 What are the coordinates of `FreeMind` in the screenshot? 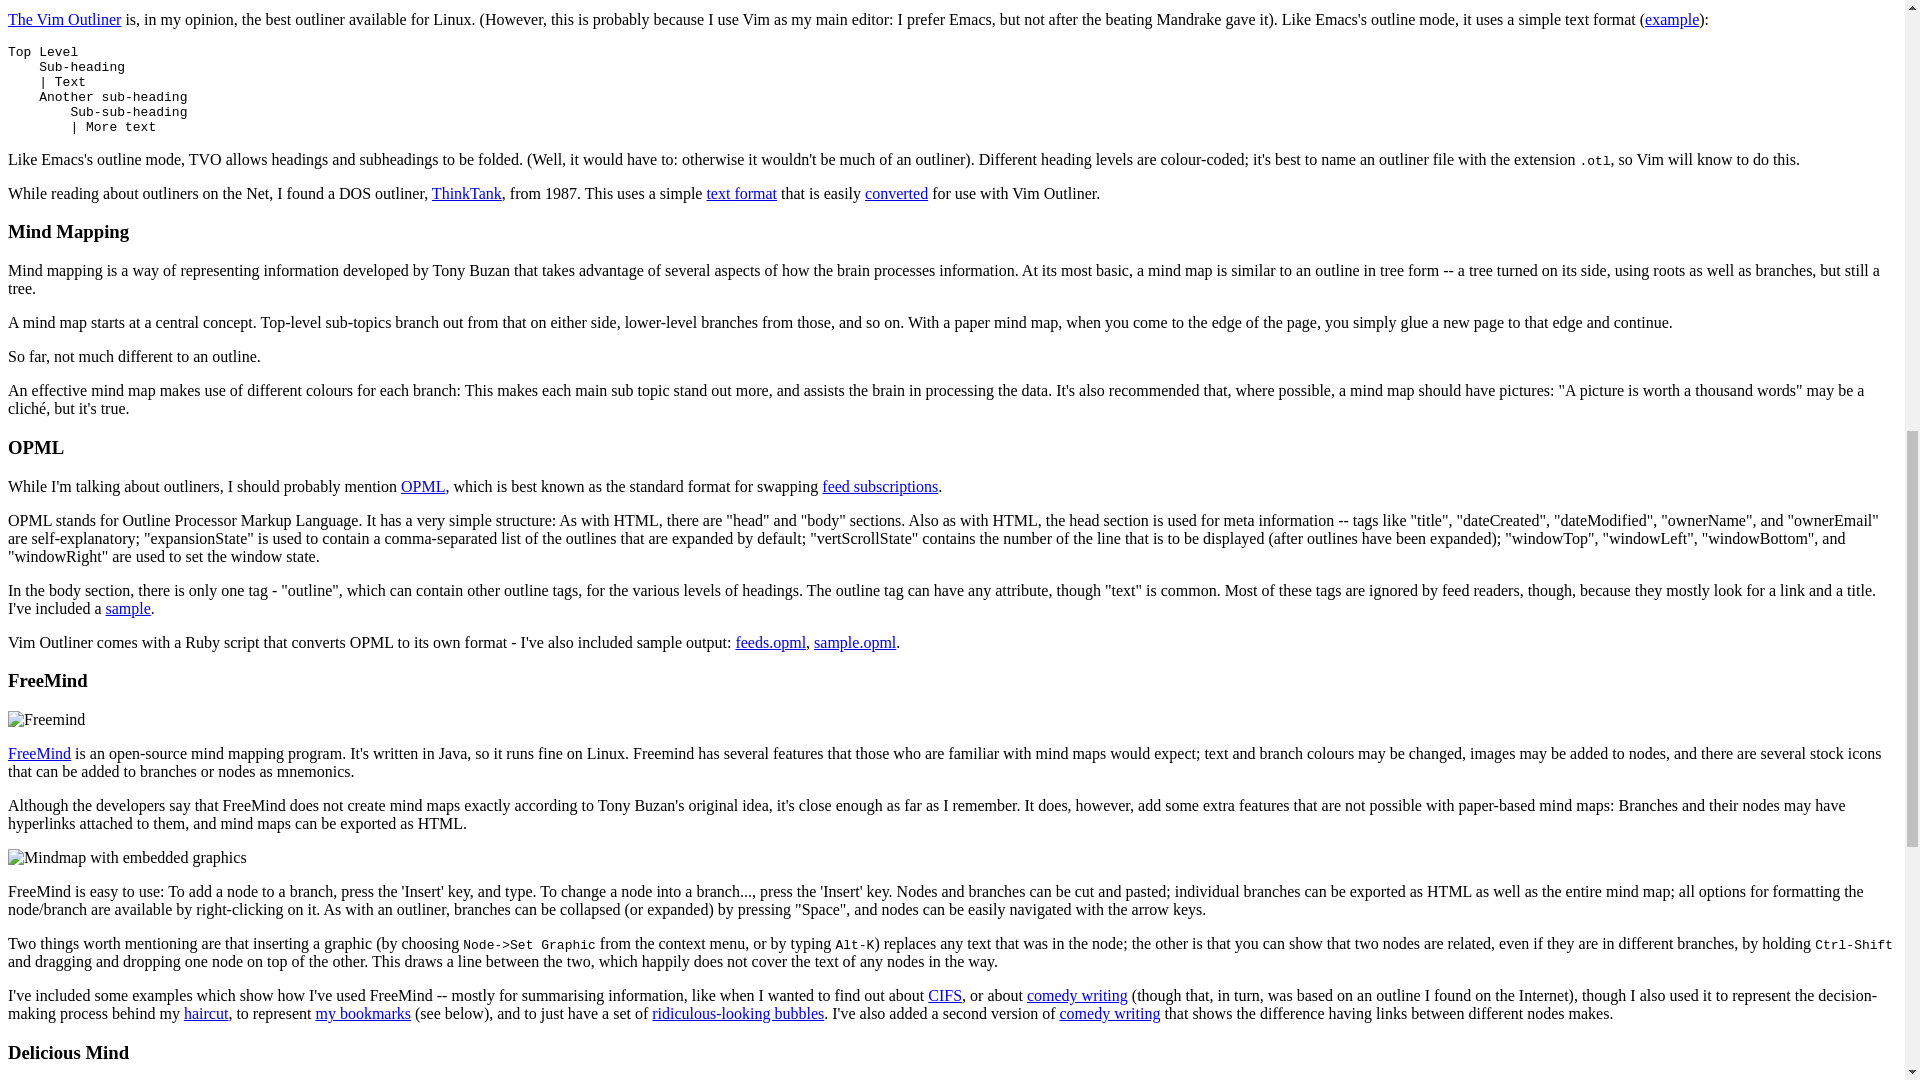 It's located at (39, 754).